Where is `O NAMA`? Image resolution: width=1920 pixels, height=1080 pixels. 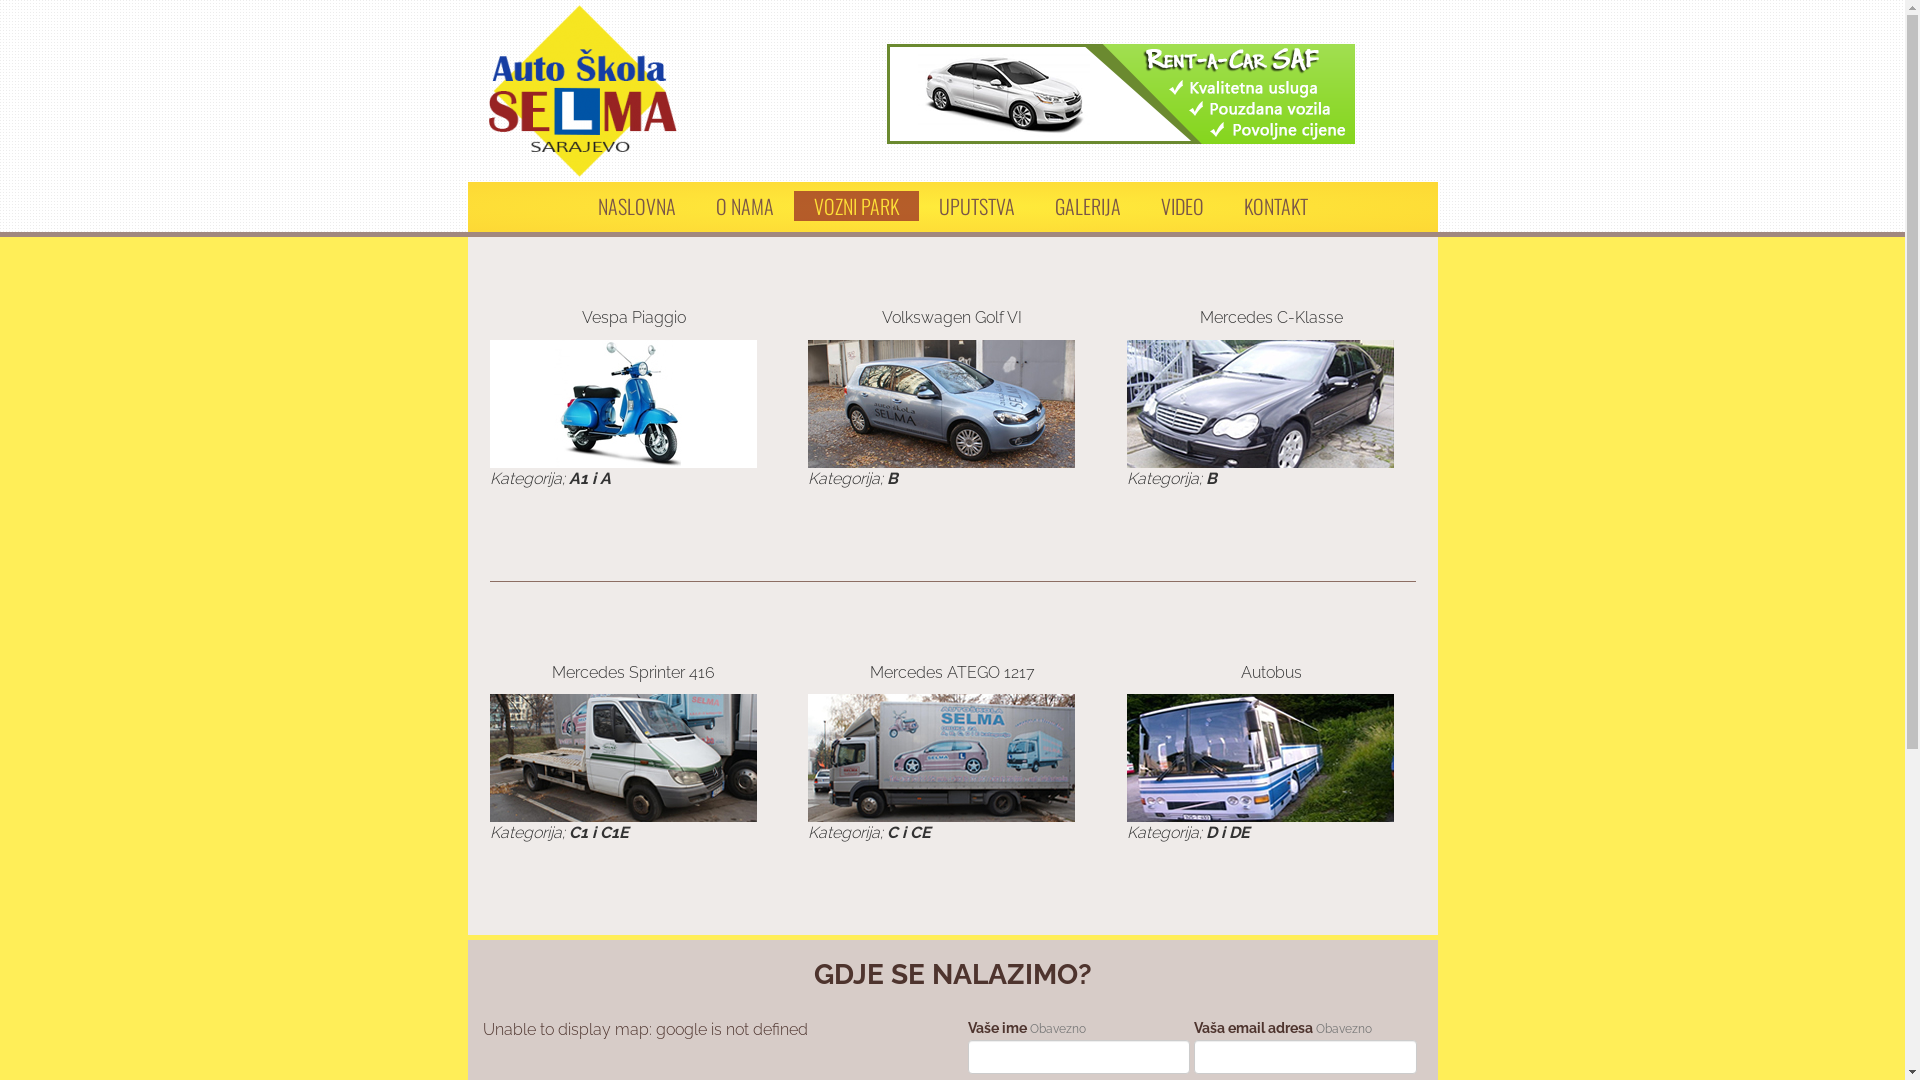
O NAMA is located at coordinates (745, 206).